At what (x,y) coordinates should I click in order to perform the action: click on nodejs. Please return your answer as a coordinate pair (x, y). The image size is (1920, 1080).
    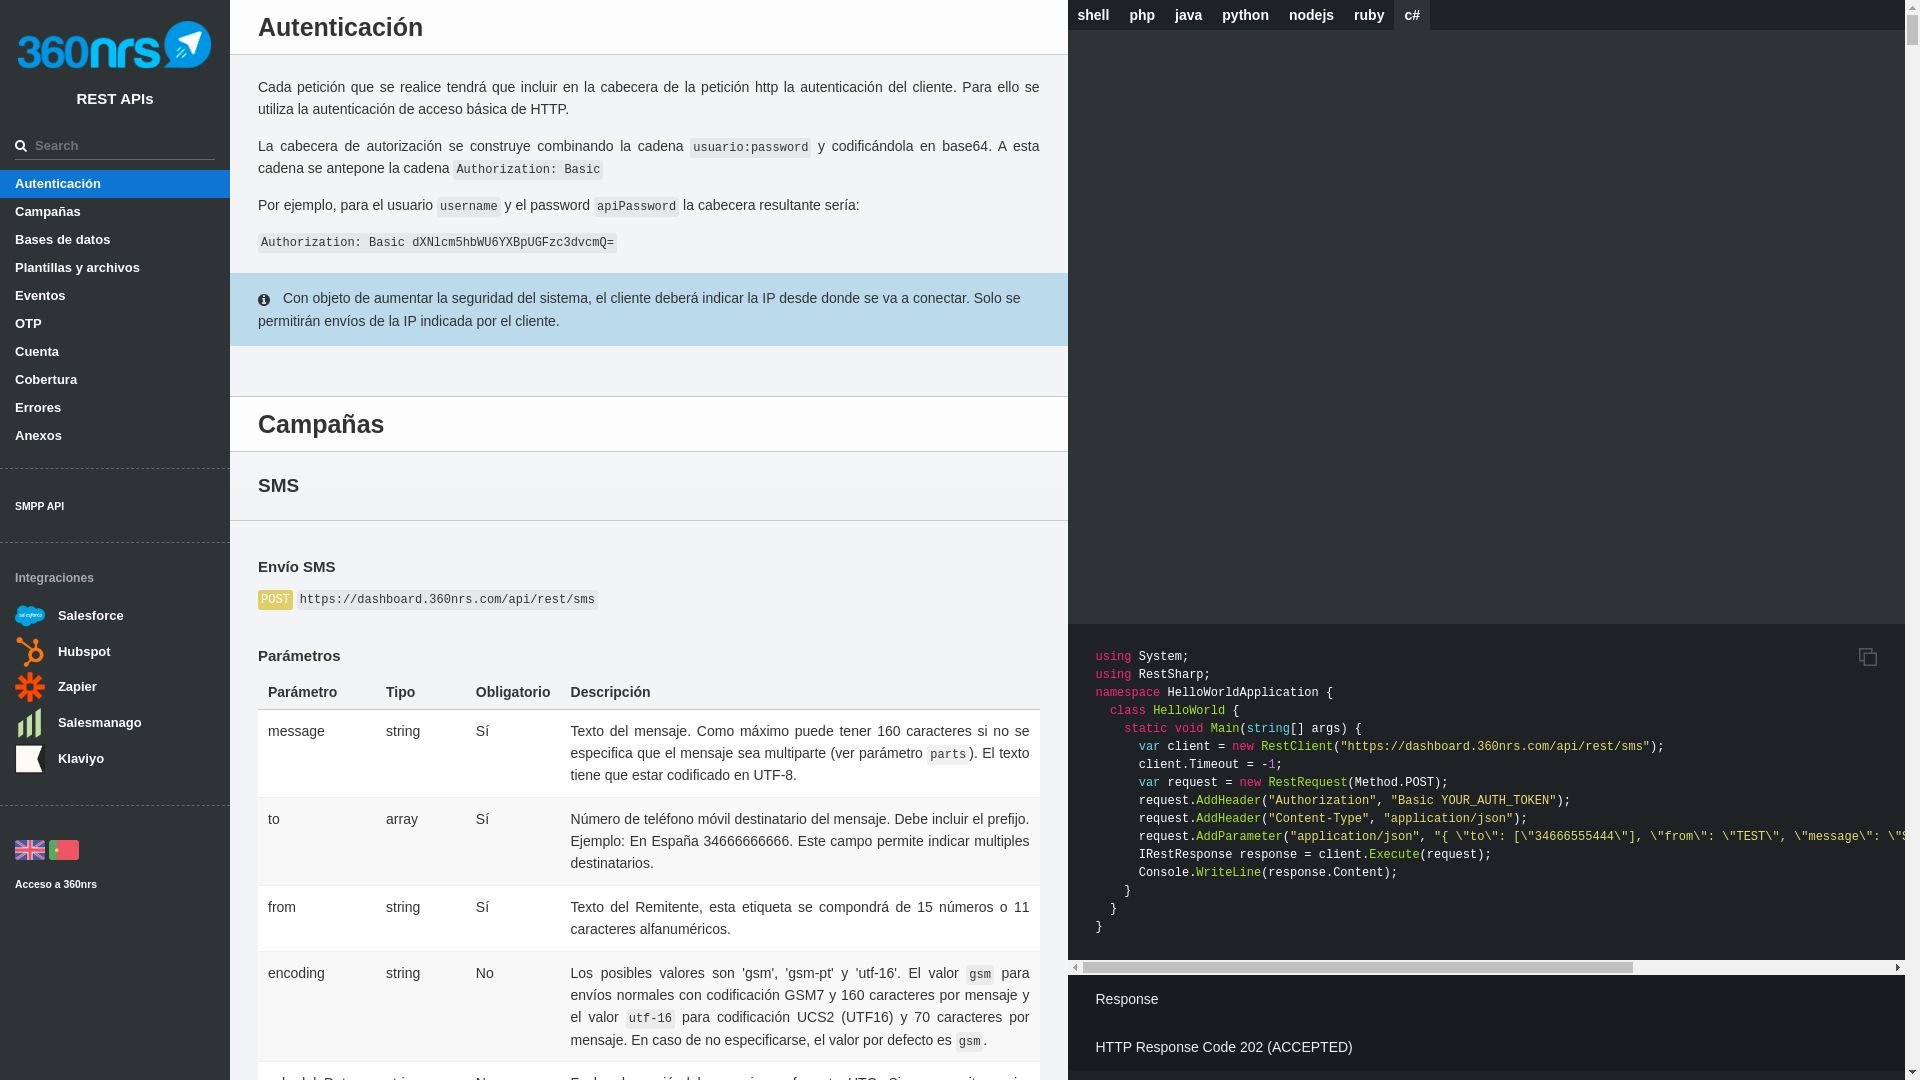
    Looking at the image, I should click on (1312, 15).